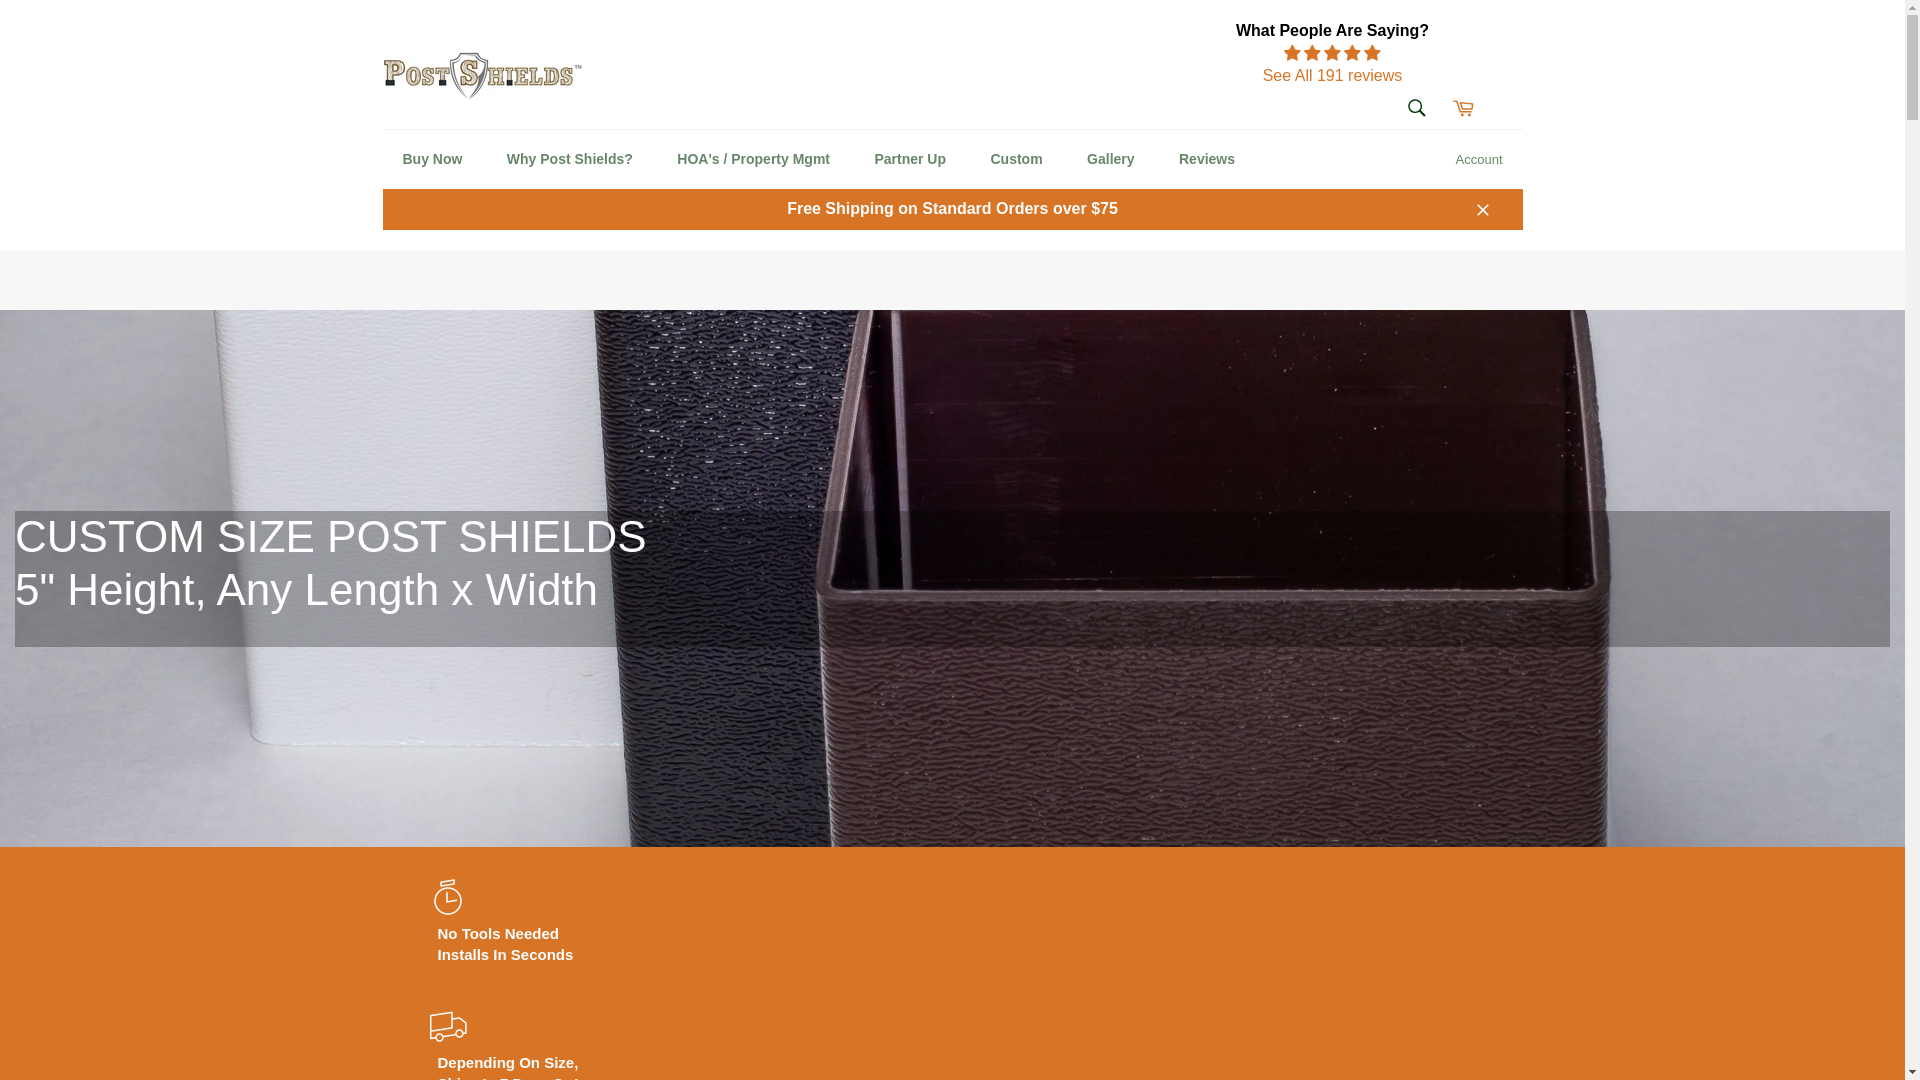 Image resolution: width=1920 pixels, height=1080 pixels. Describe the element at coordinates (1332, 64) in the screenshot. I see `See All 191 reviews` at that location.